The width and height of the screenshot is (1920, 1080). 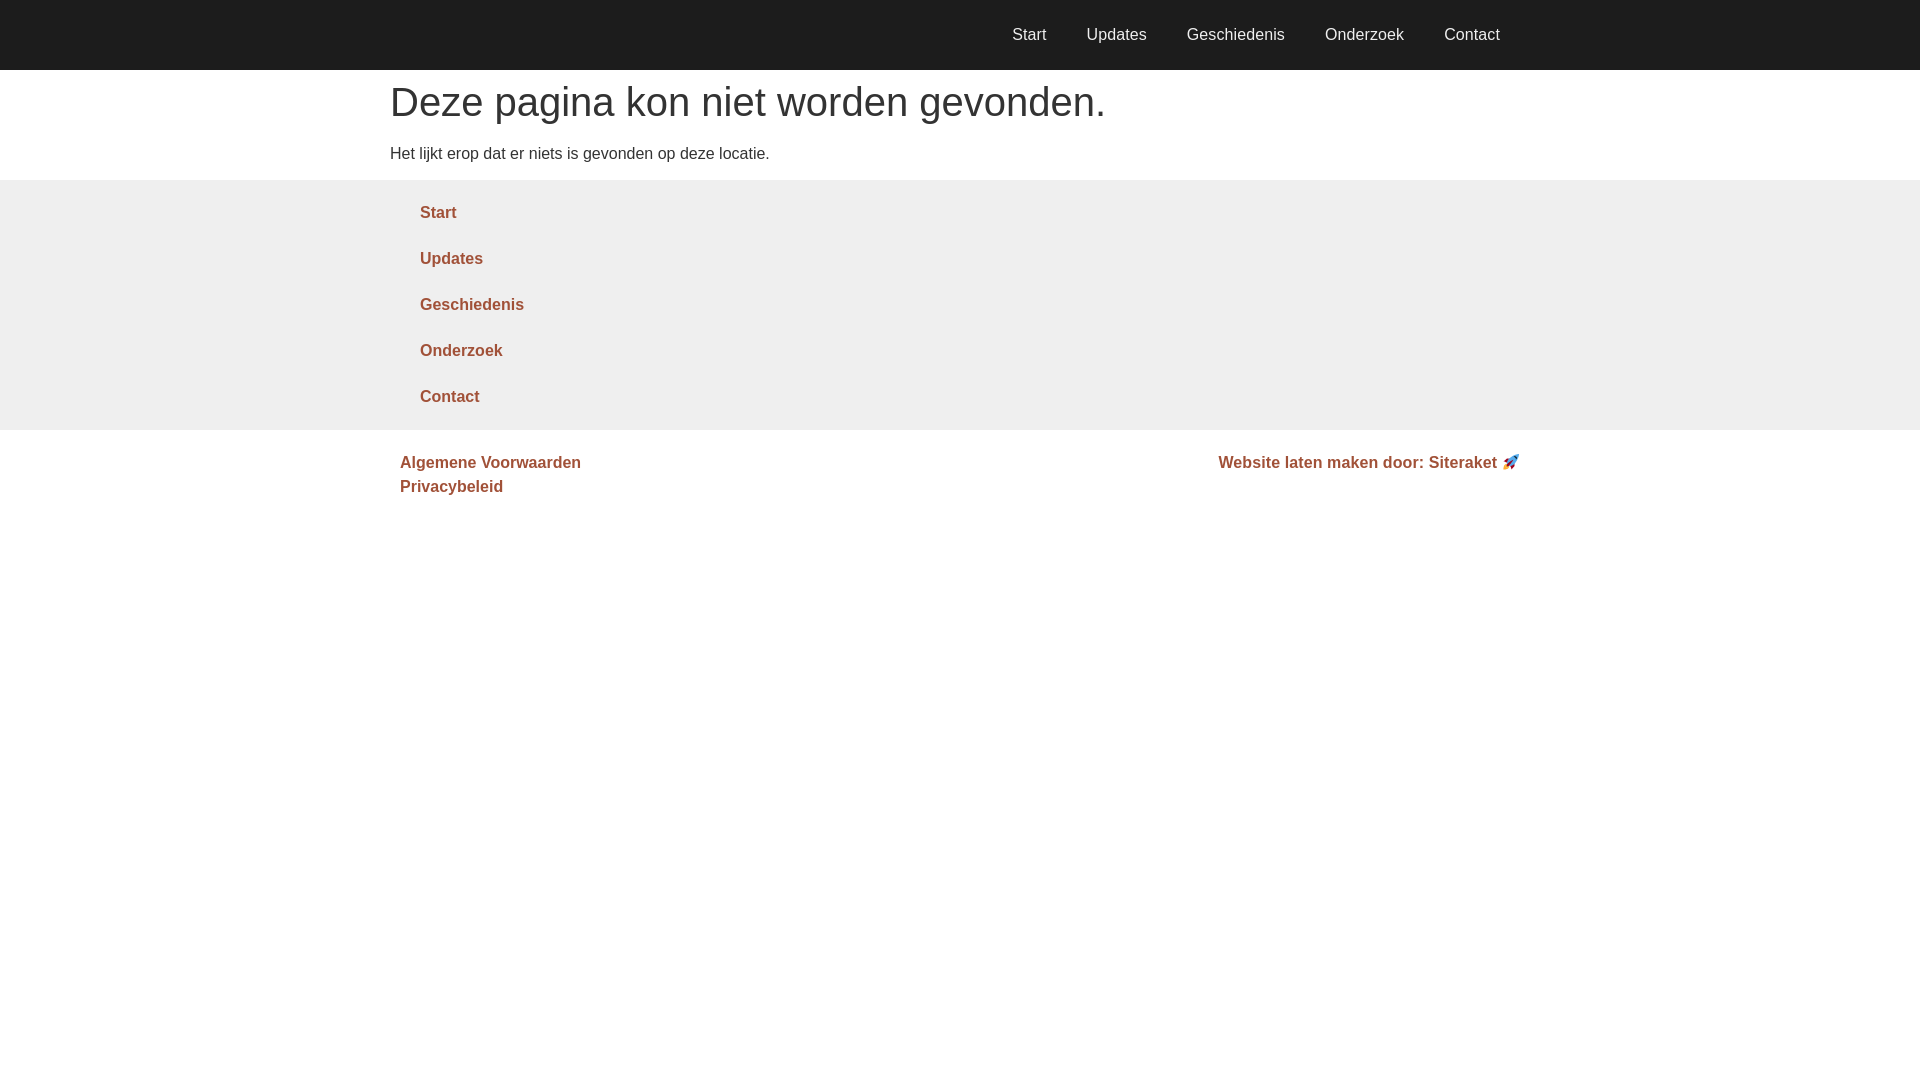 I want to click on Onderzoek, so click(x=1364, y=34).